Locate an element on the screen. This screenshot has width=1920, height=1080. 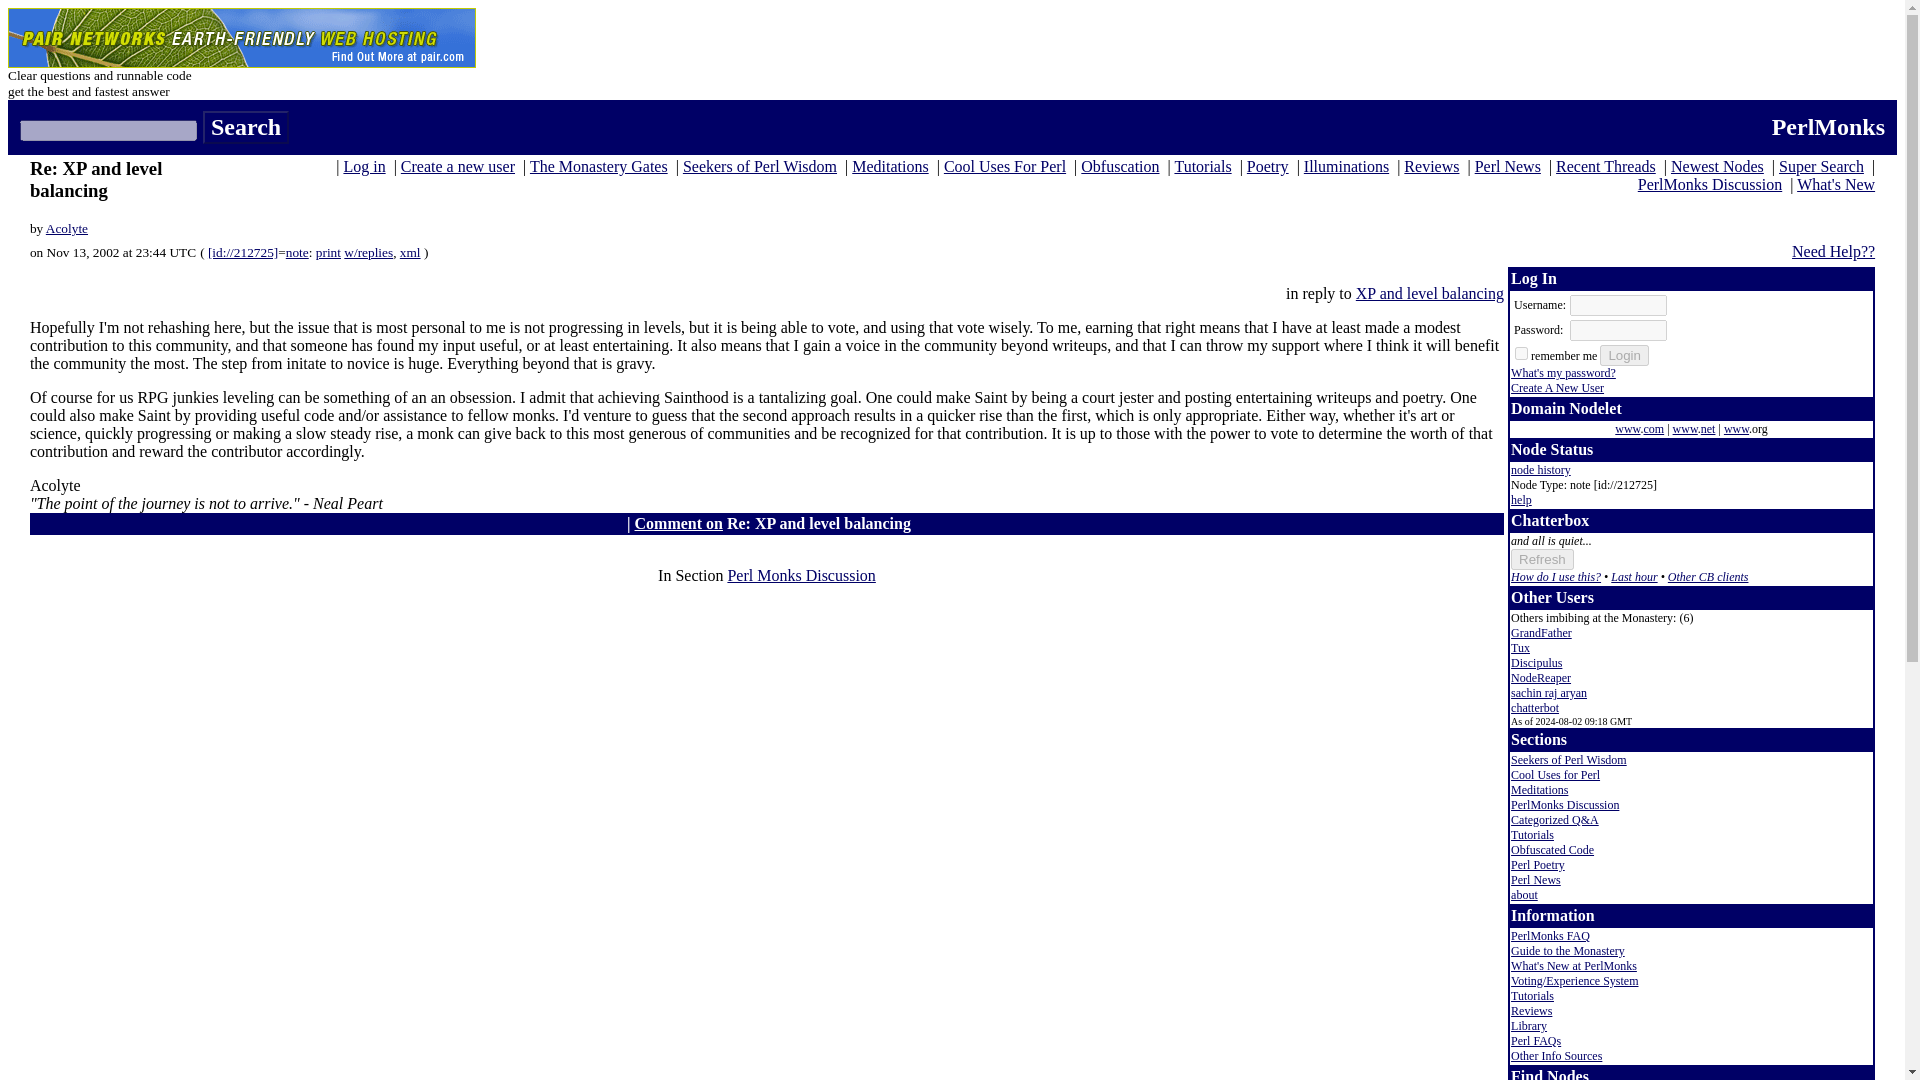
Search is located at coordinates (246, 127).